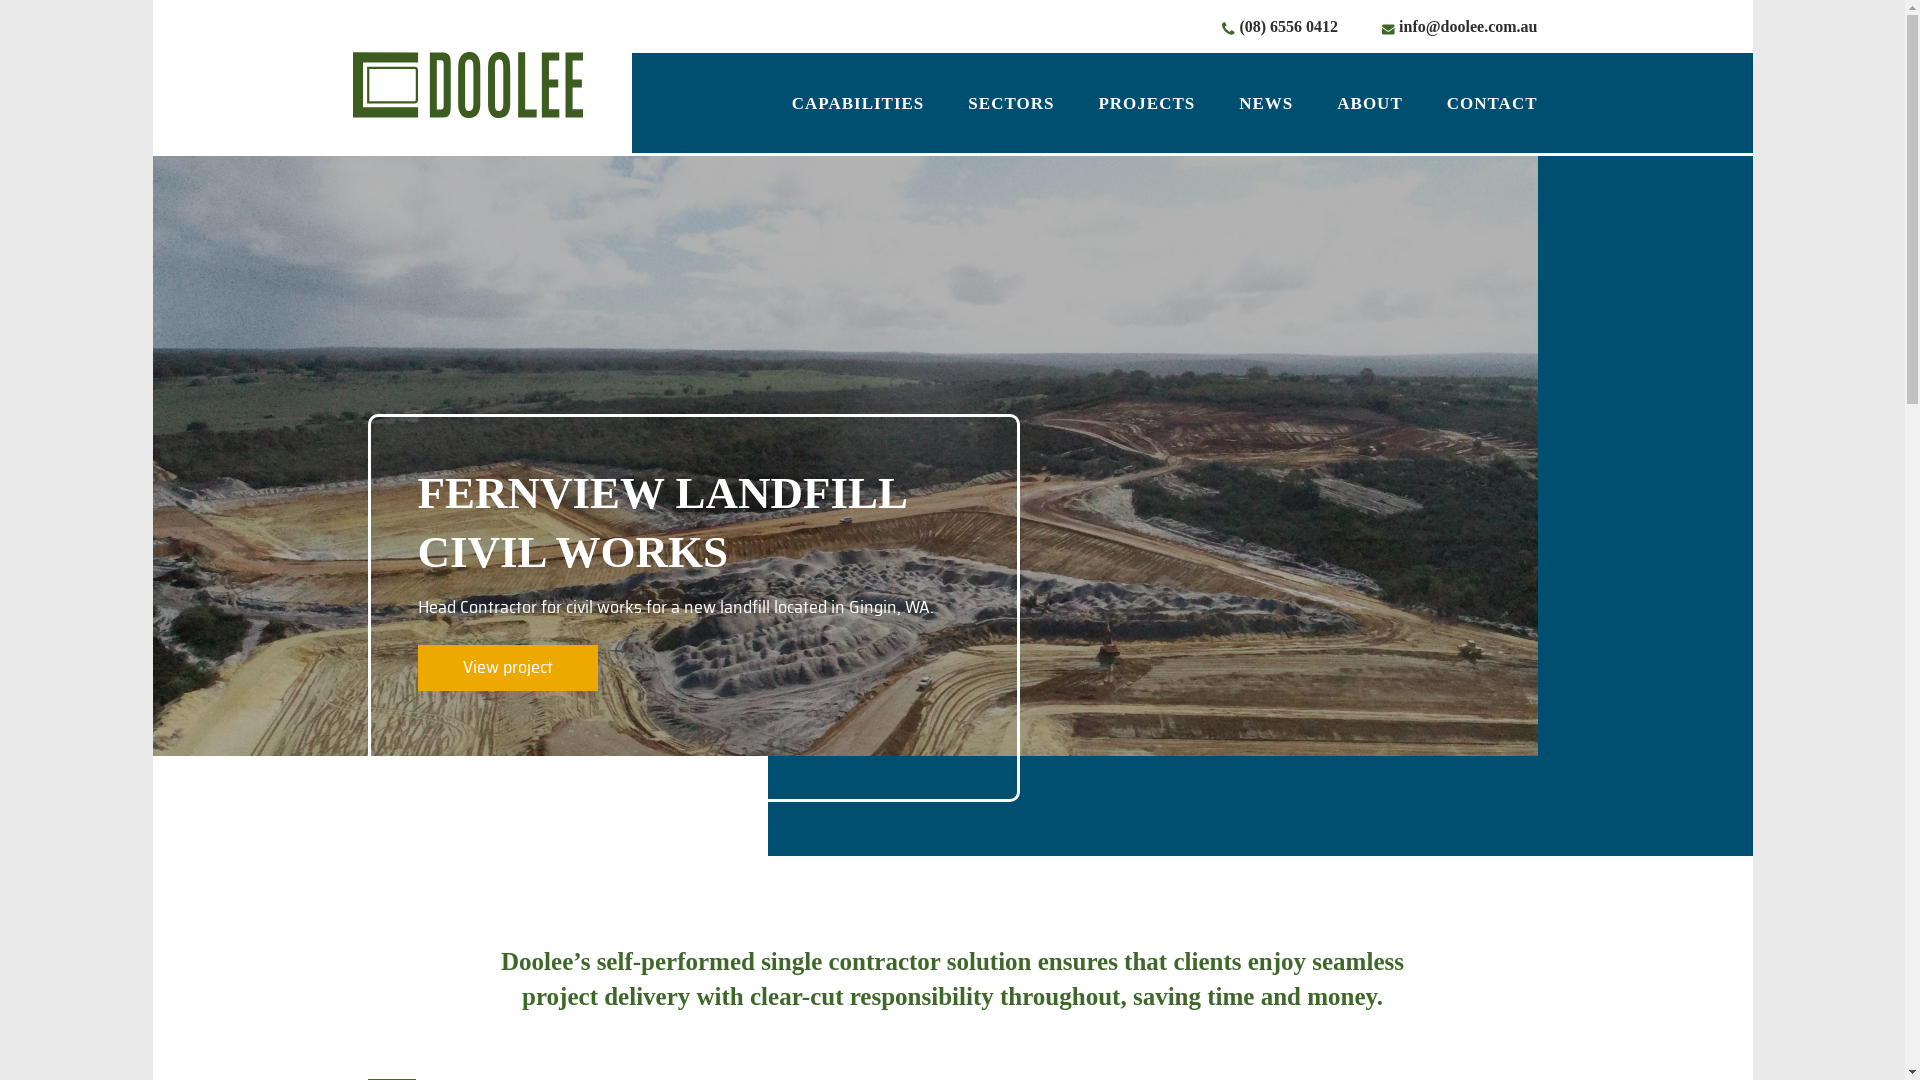 The image size is (1920, 1080). I want to click on ABOUT, so click(1370, 104).